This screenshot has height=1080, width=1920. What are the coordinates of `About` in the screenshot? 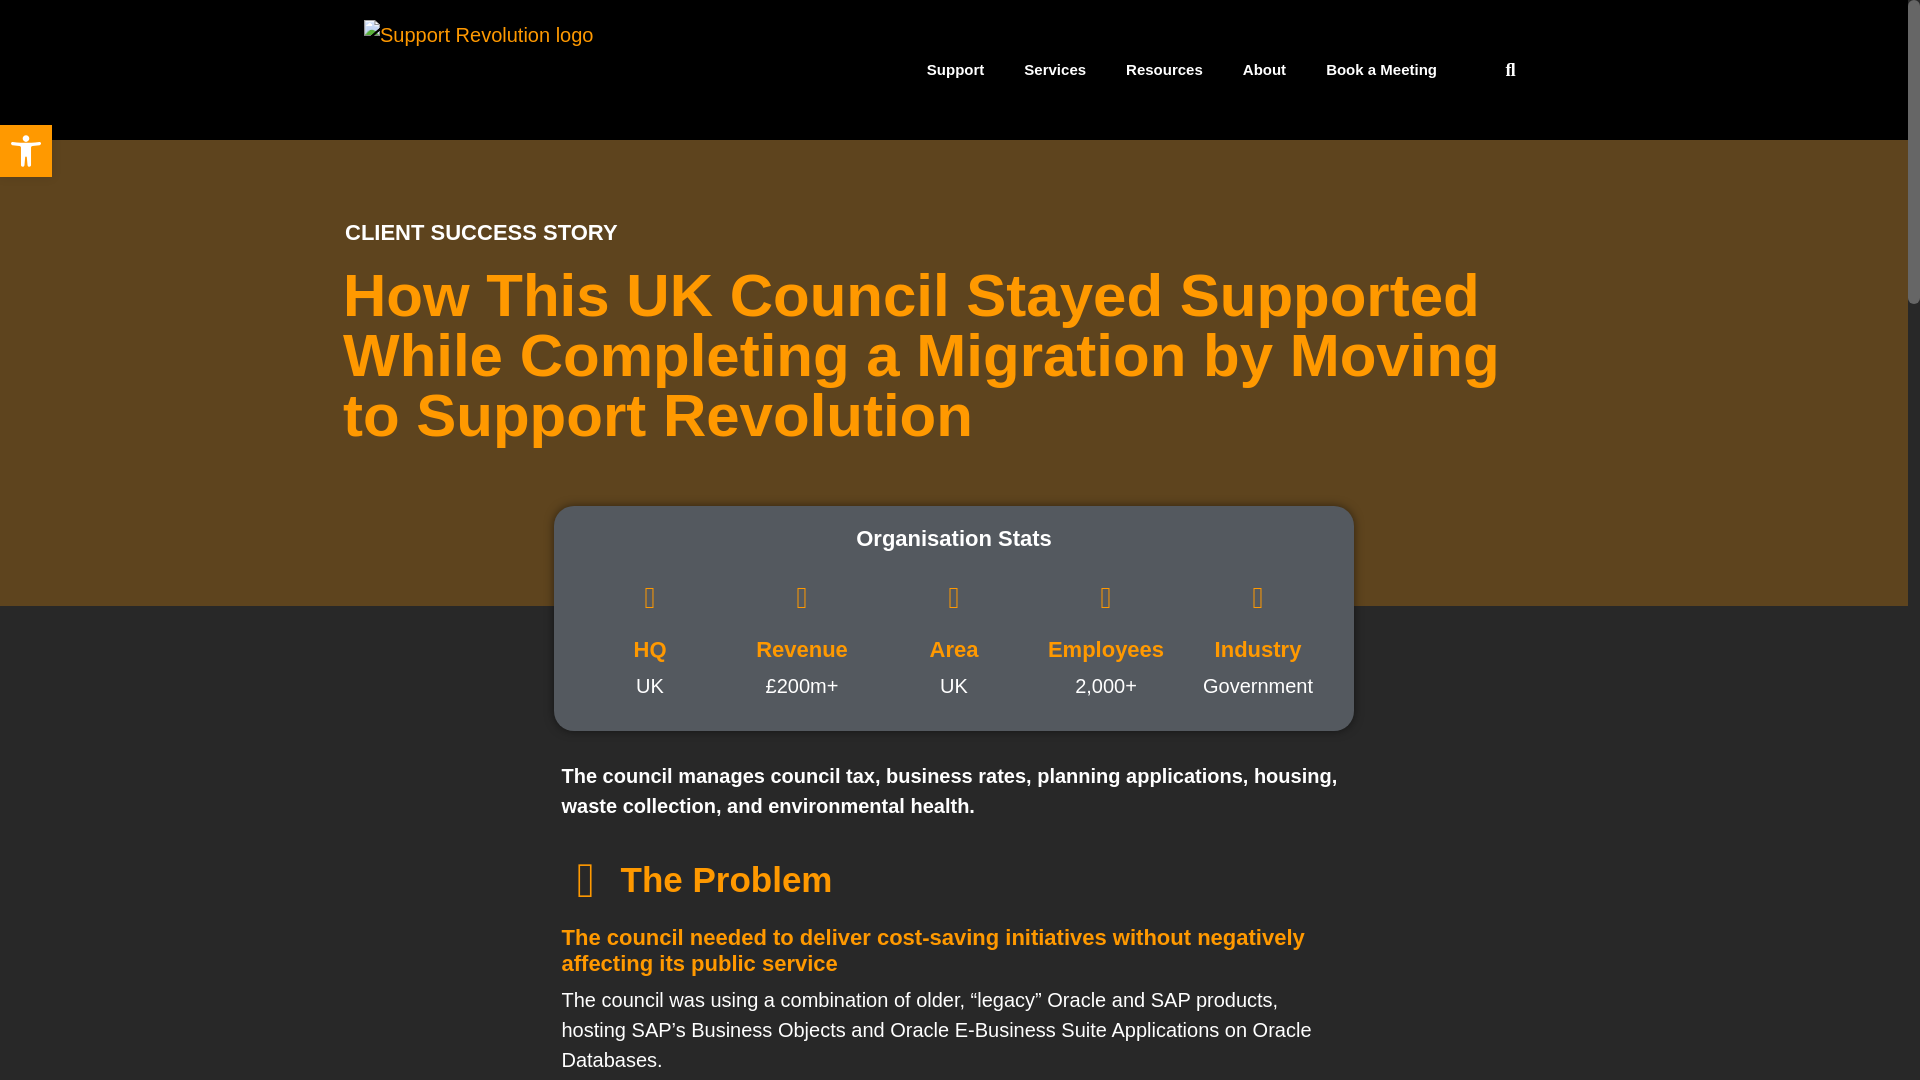 It's located at (1264, 70).